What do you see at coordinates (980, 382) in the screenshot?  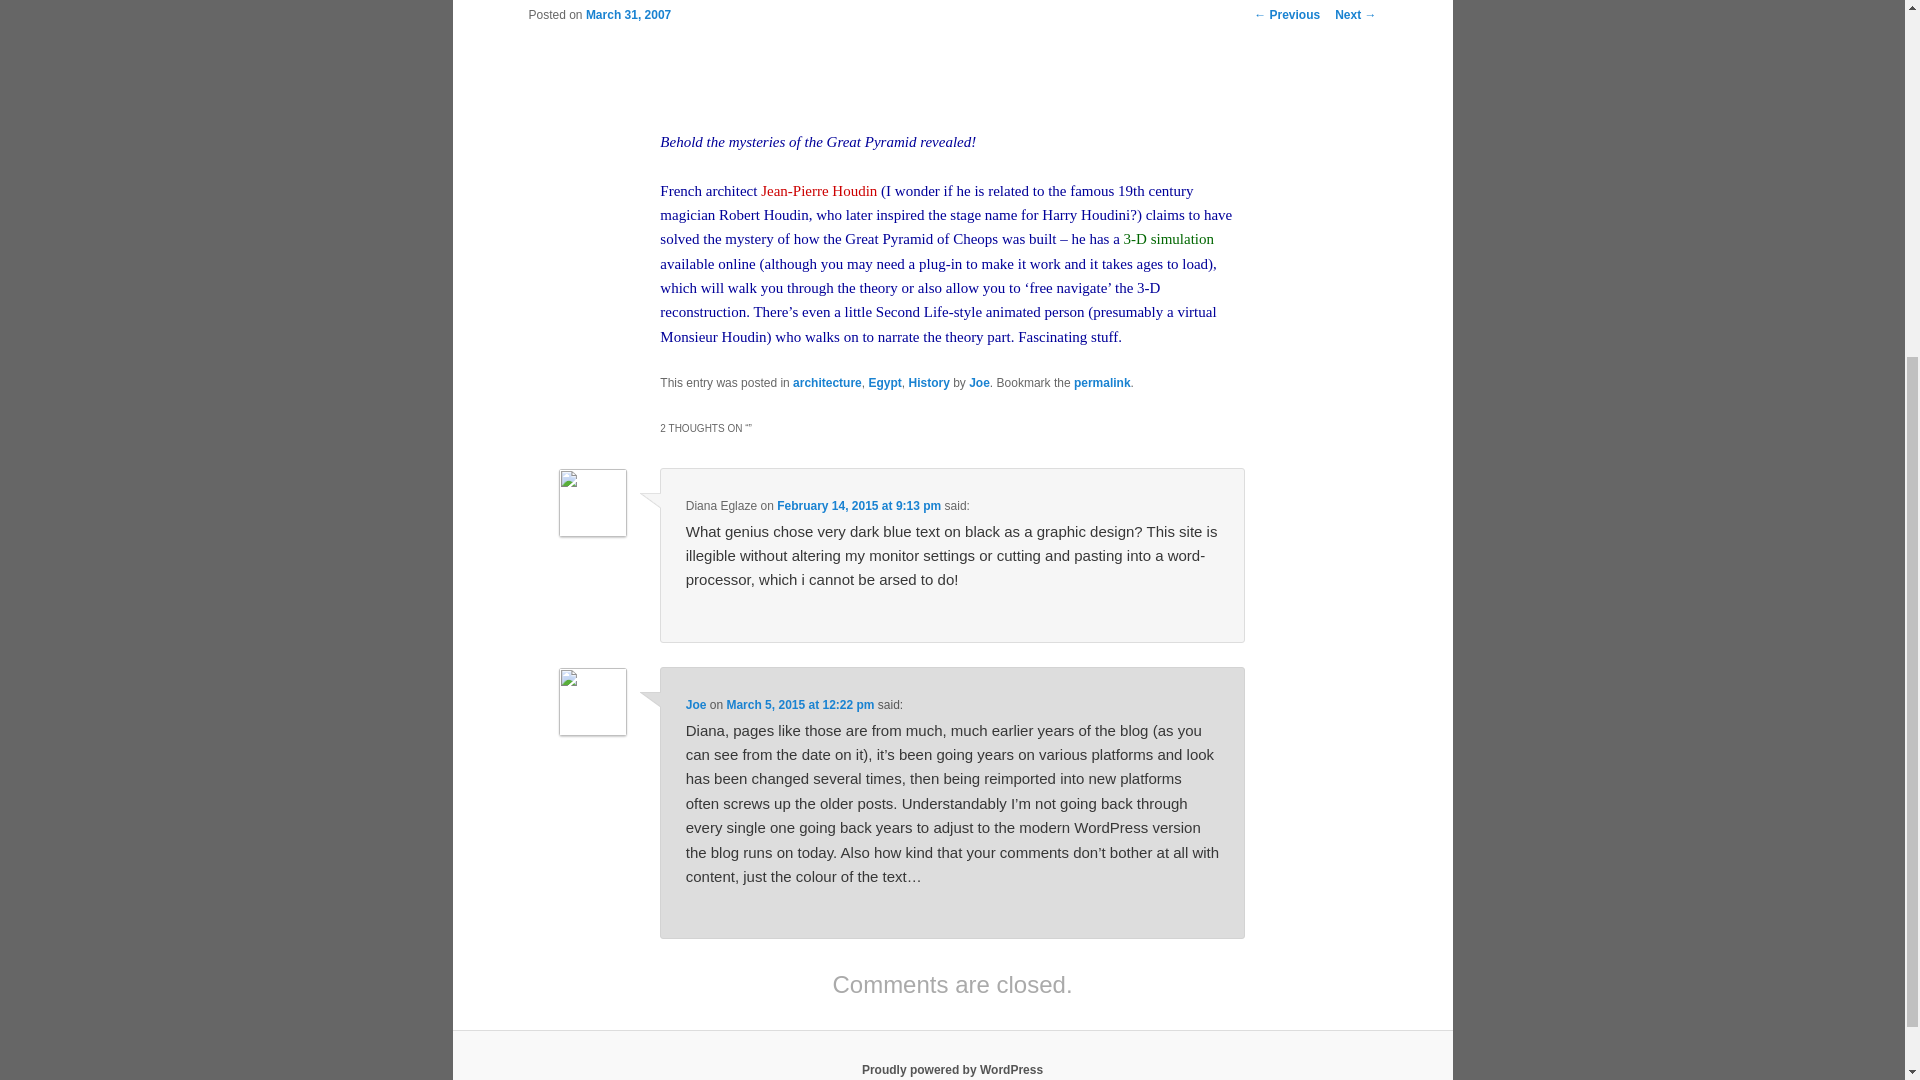 I see `Joe` at bounding box center [980, 382].